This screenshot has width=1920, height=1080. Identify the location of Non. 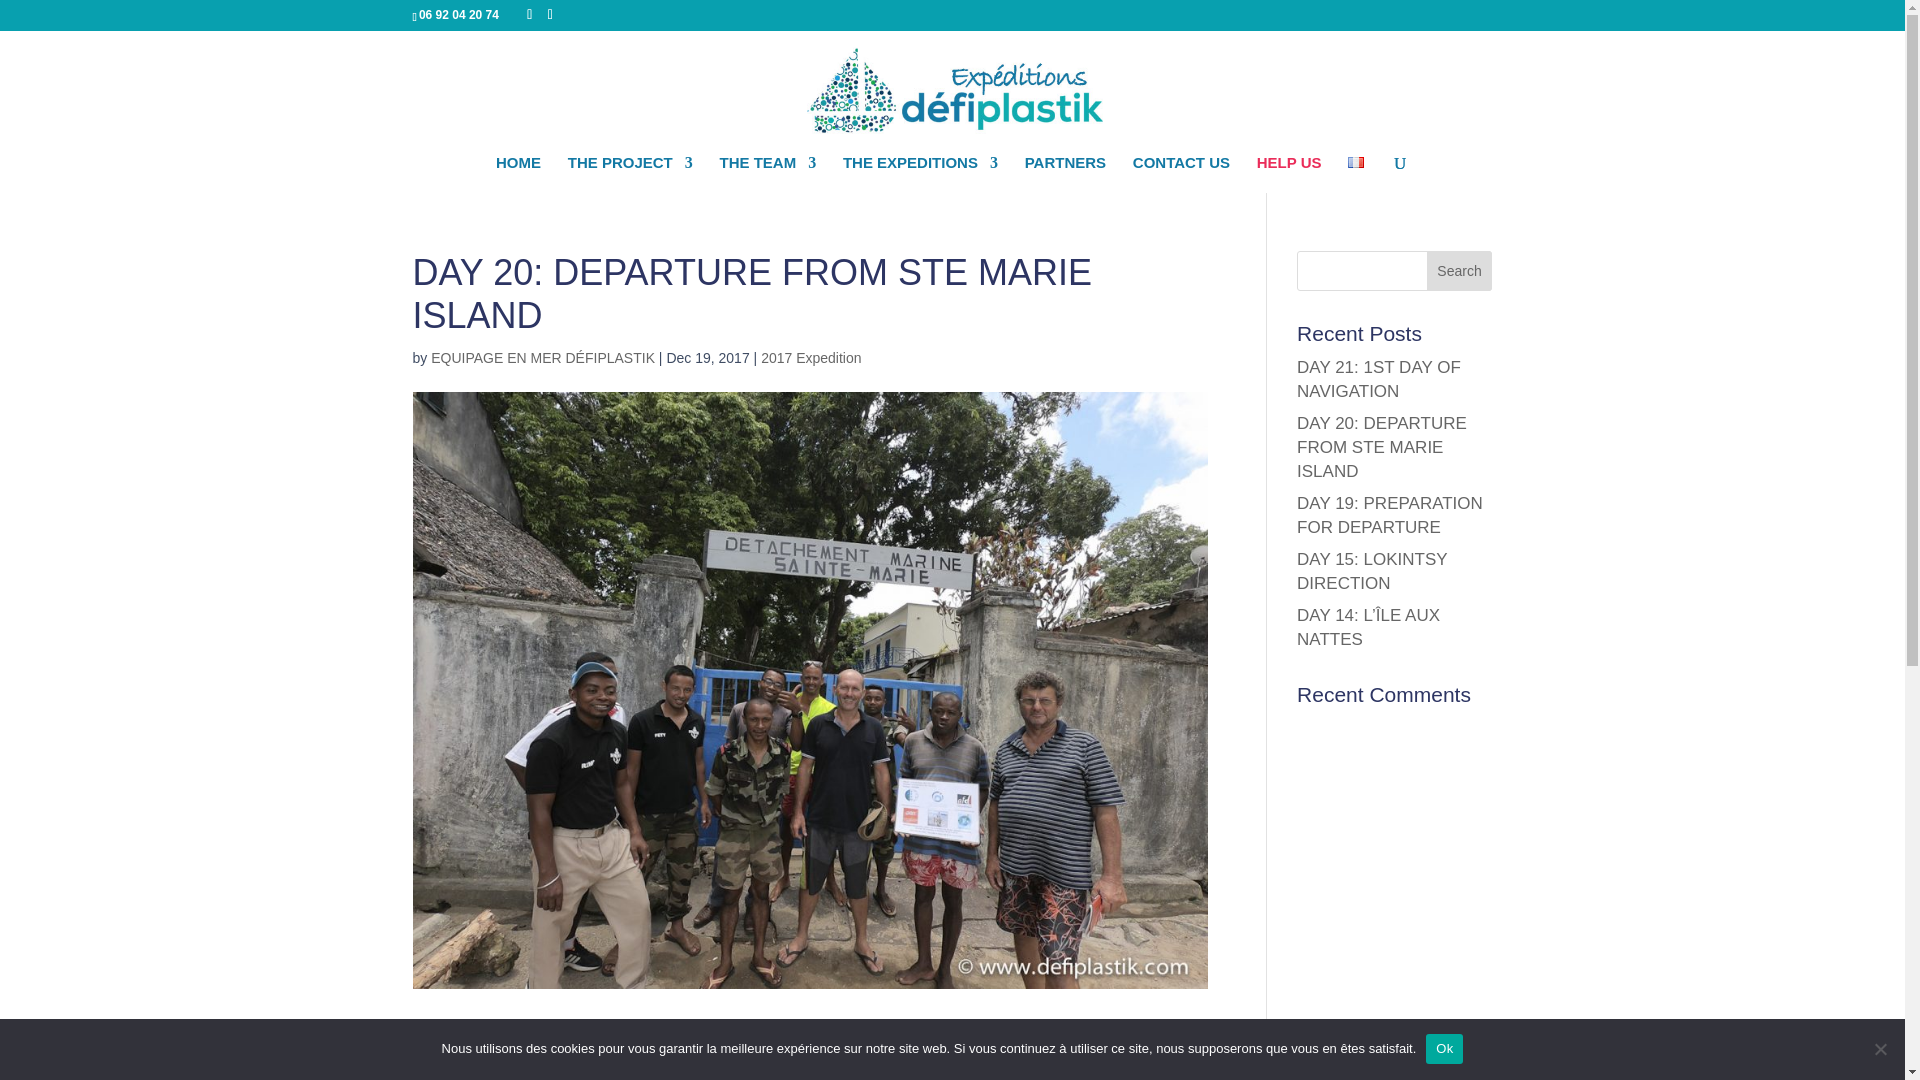
(1880, 1048).